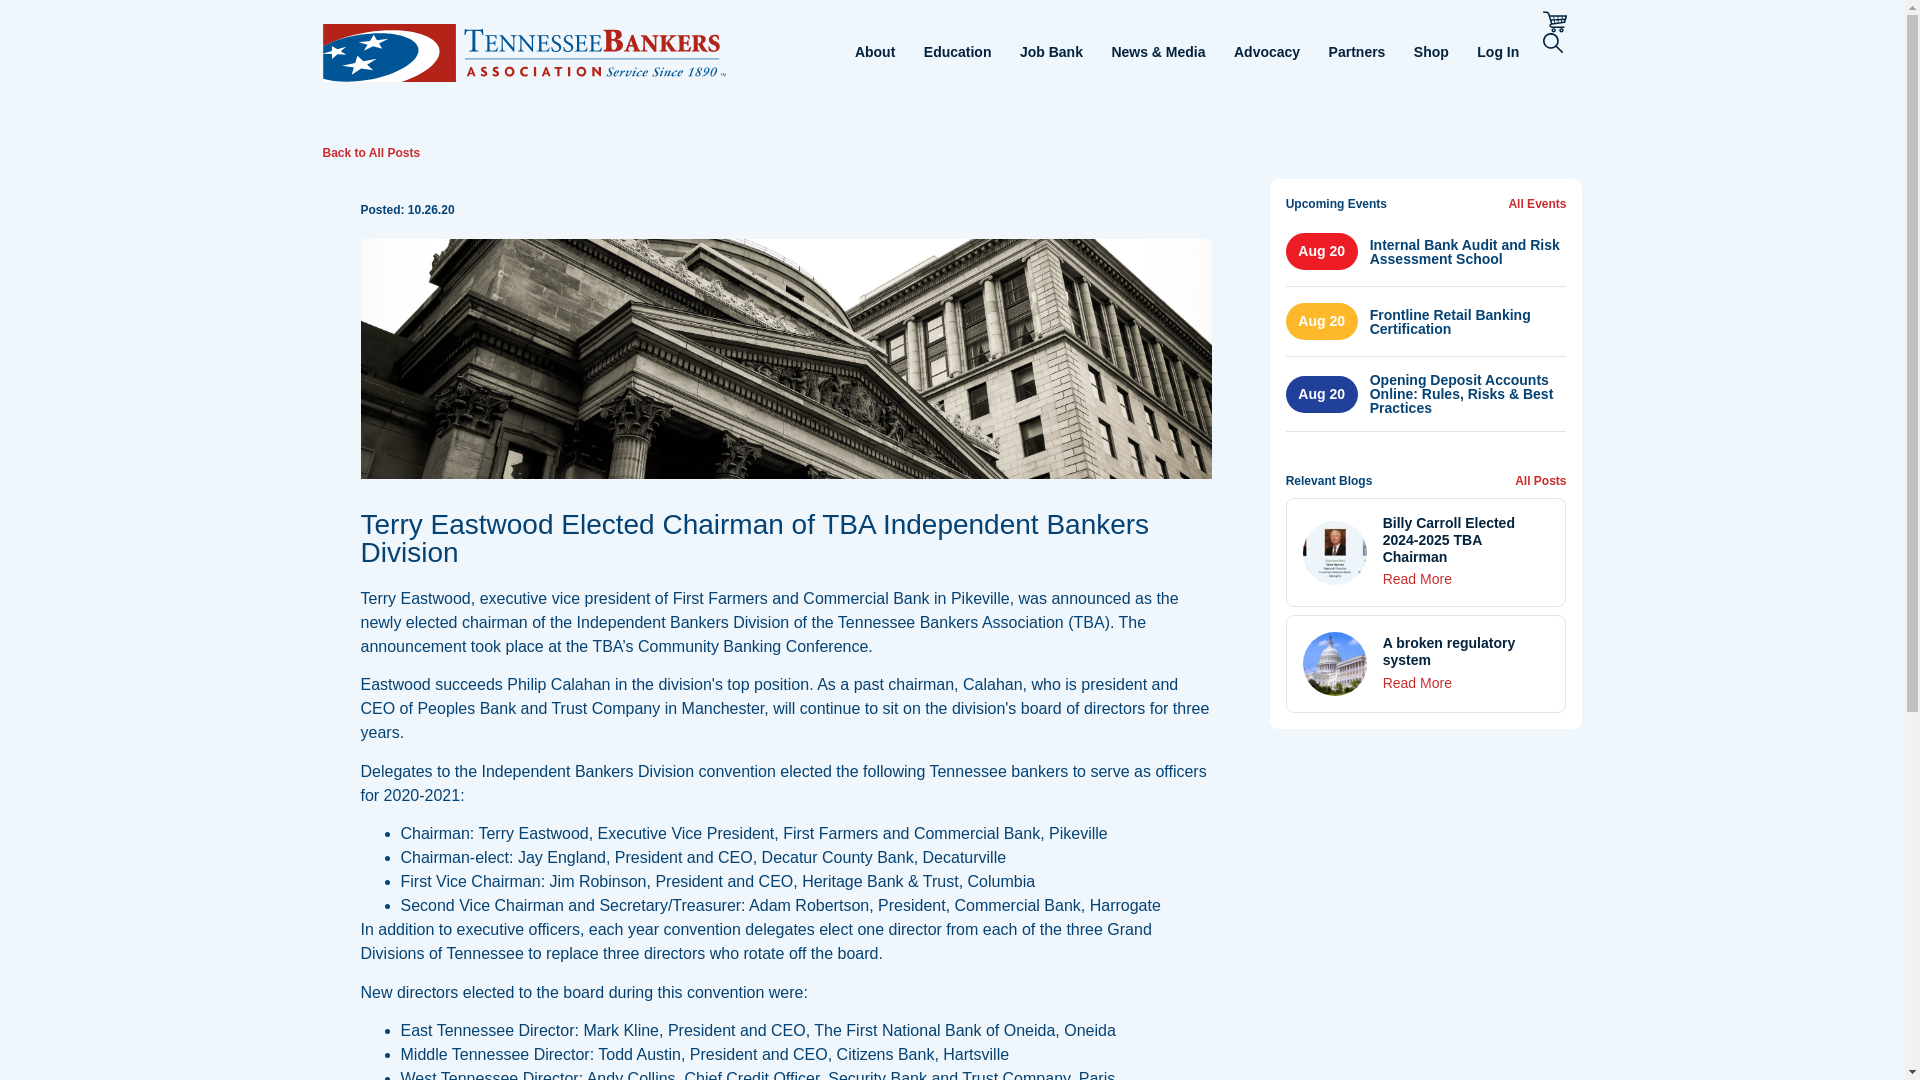 The image size is (1920, 1080). I want to click on Advocacy, so click(1266, 52).